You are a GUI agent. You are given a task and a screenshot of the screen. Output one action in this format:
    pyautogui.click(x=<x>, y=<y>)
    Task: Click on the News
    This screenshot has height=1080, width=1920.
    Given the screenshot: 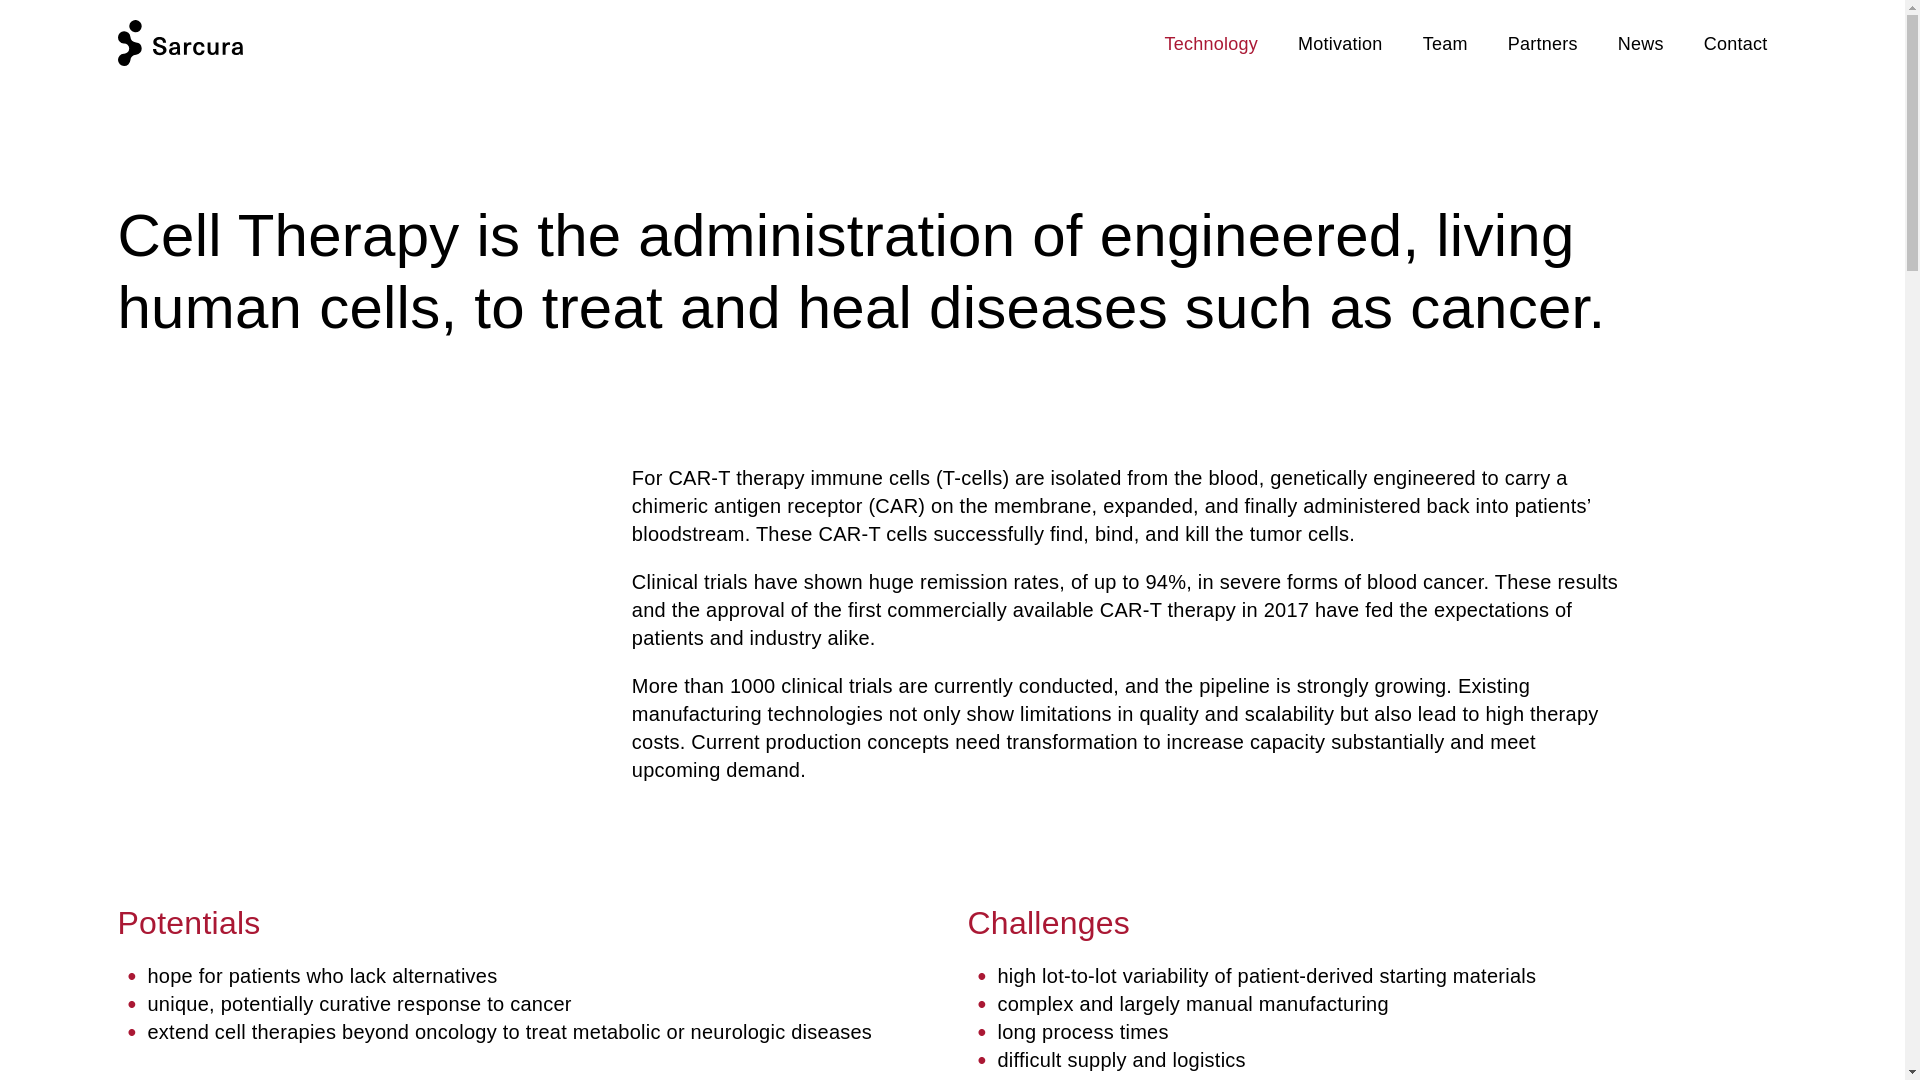 What is the action you would take?
    pyautogui.click(x=1641, y=44)
    